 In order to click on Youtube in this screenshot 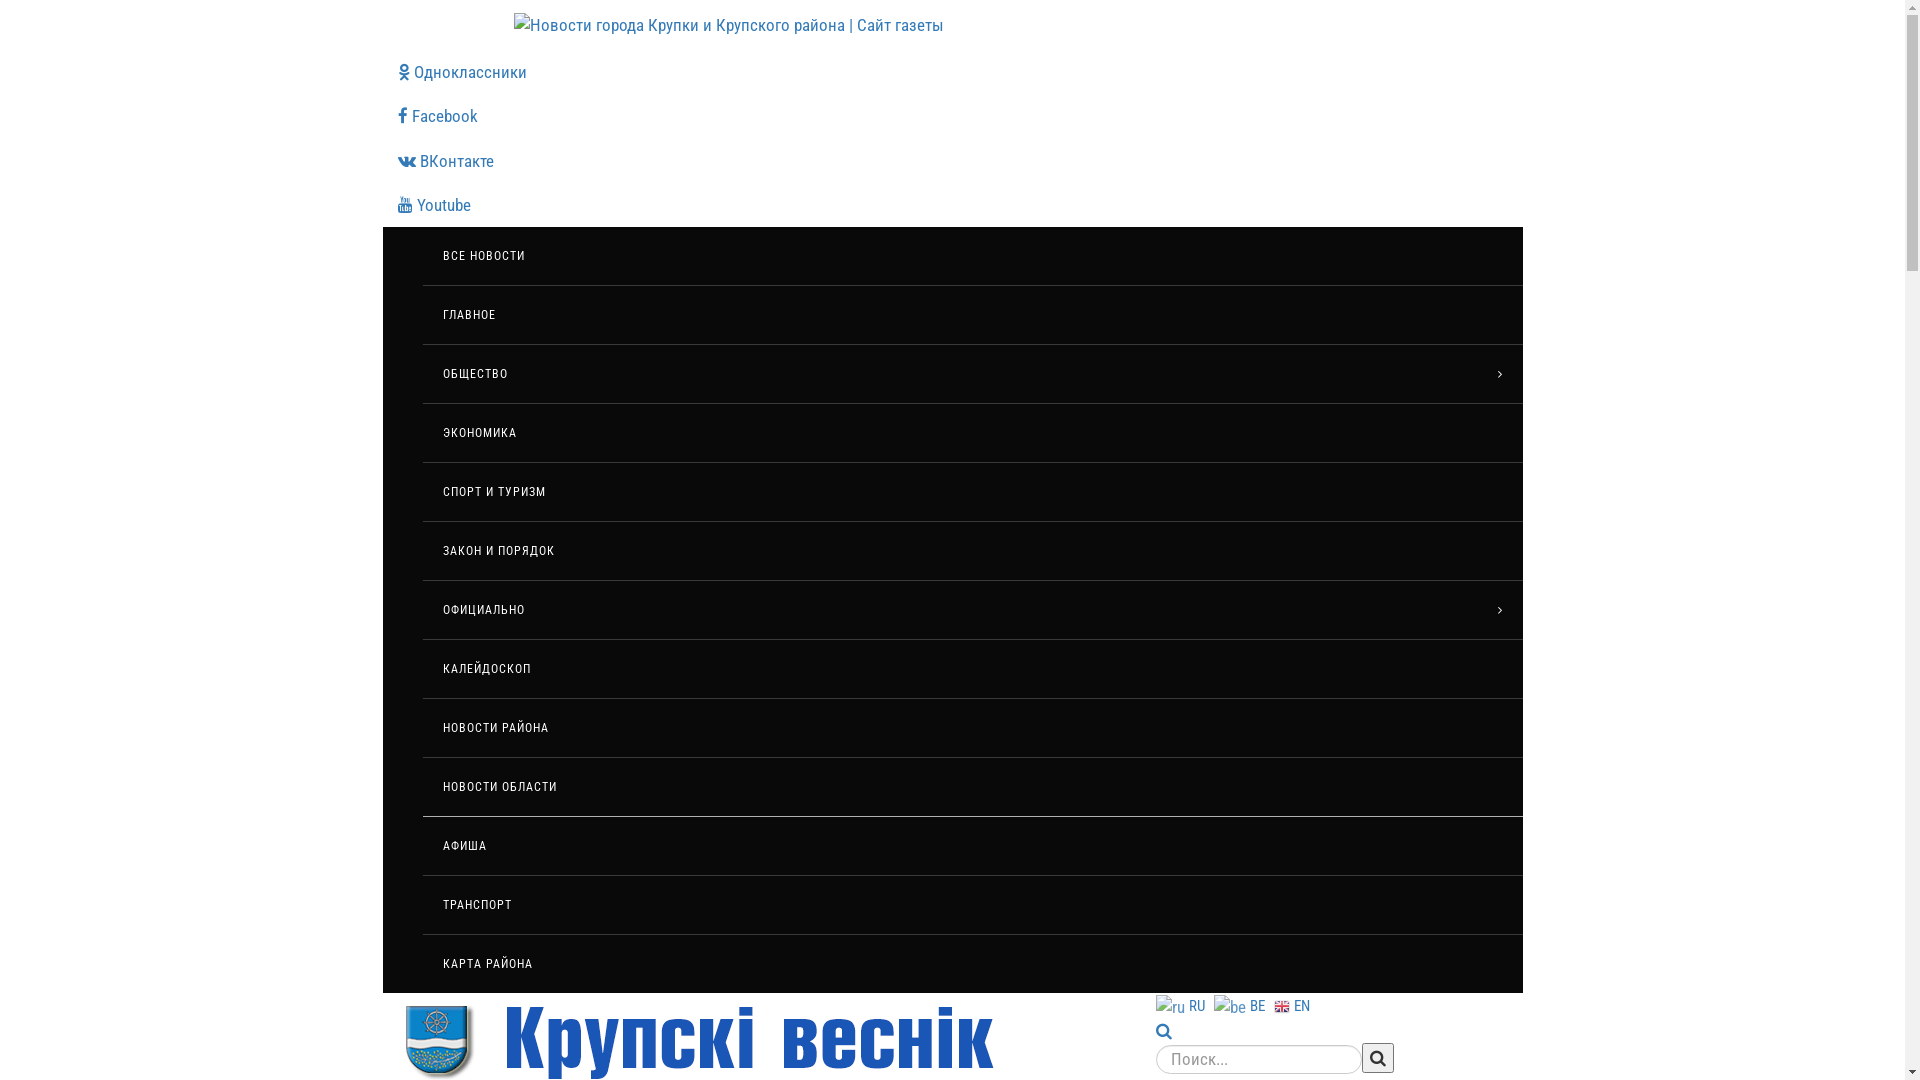, I will do `click(952, 205)`.